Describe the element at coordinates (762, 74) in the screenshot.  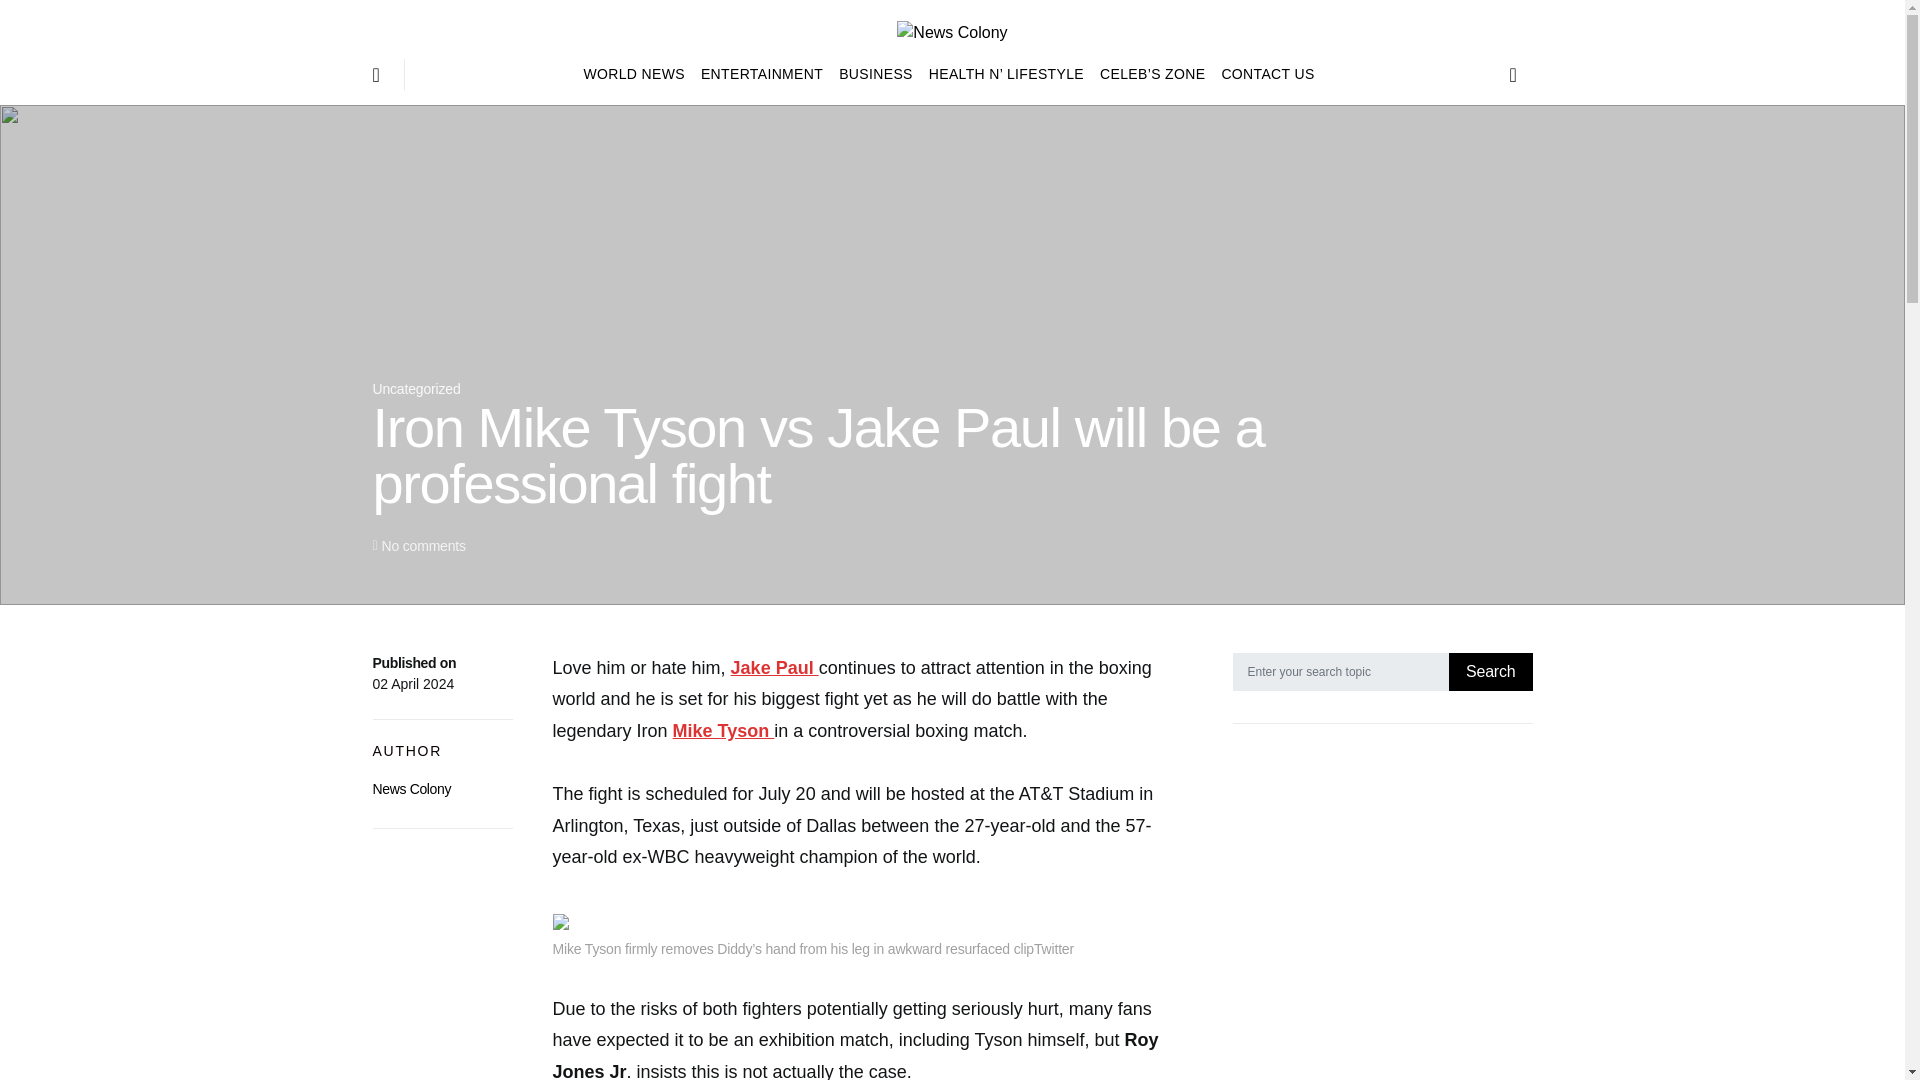
I see `ENTERTAINMENT` at that location.